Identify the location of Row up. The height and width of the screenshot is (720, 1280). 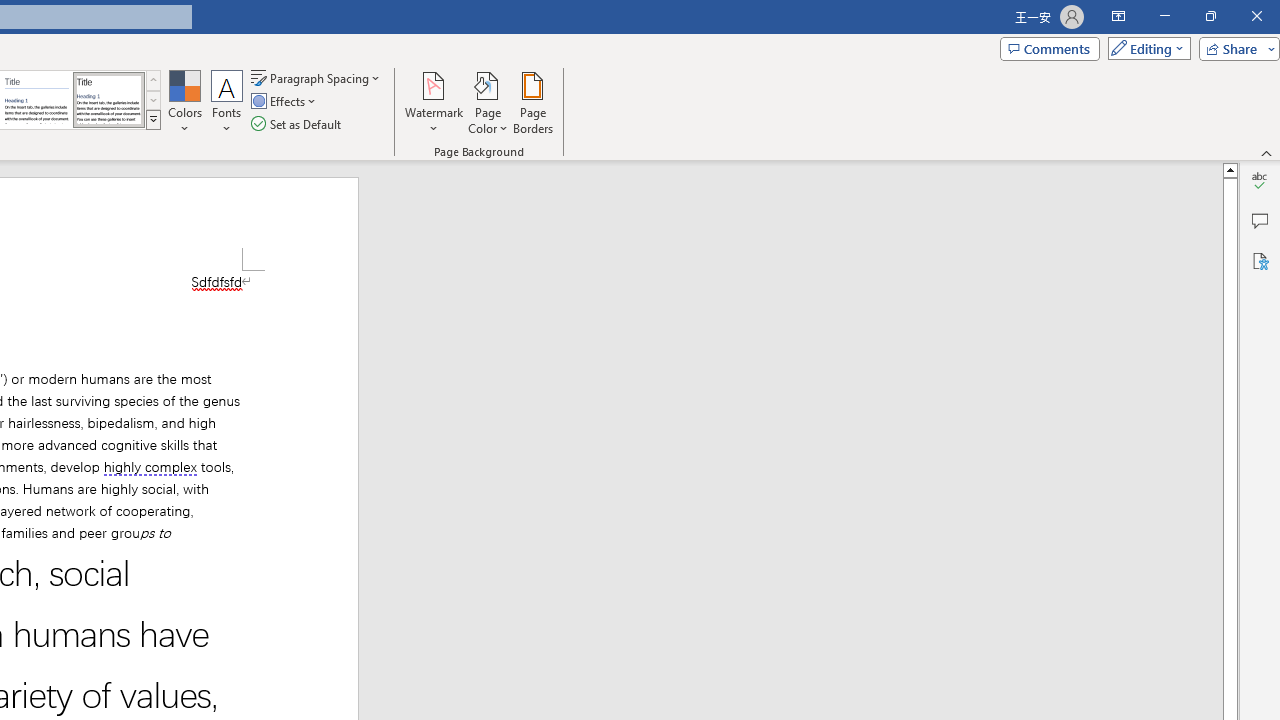
(153, 80).